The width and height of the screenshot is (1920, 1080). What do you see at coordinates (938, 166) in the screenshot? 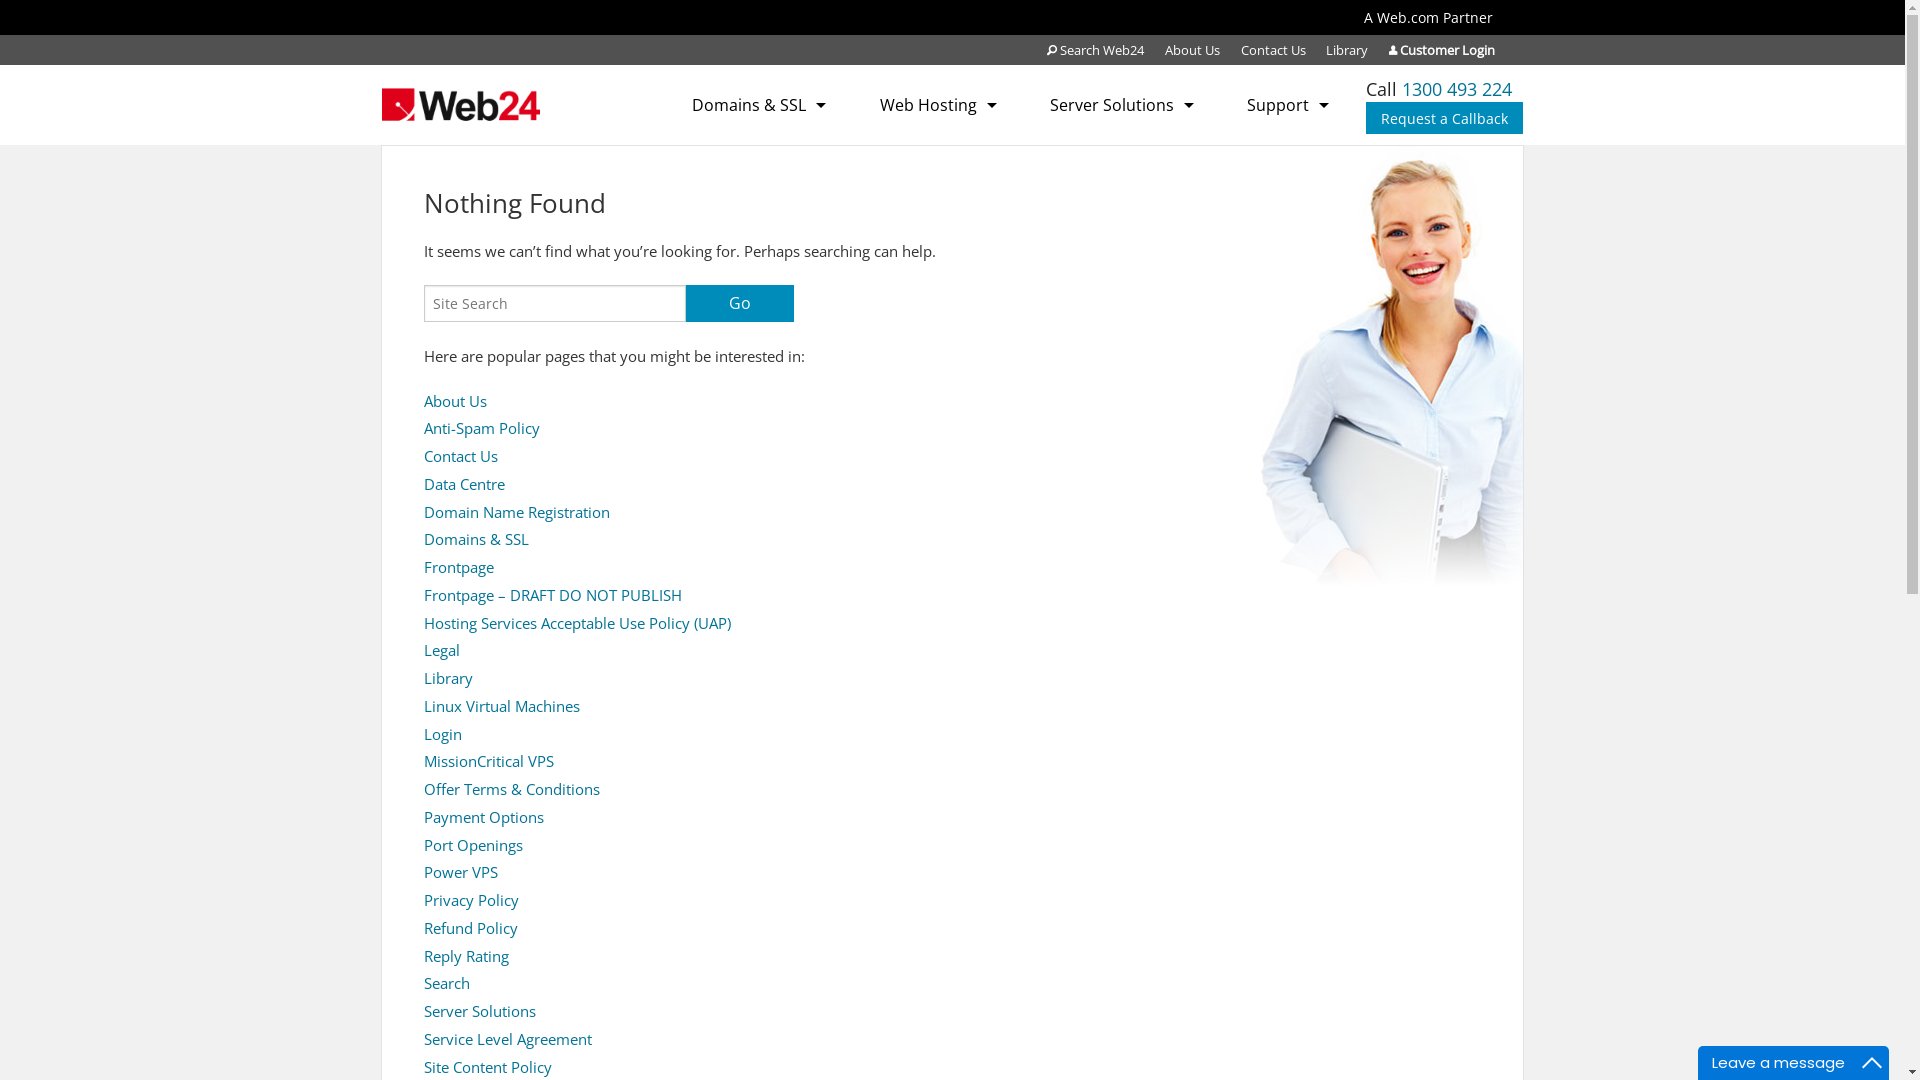
I see `Web Hosting (Plesk)` at bounding box center [938, 166].